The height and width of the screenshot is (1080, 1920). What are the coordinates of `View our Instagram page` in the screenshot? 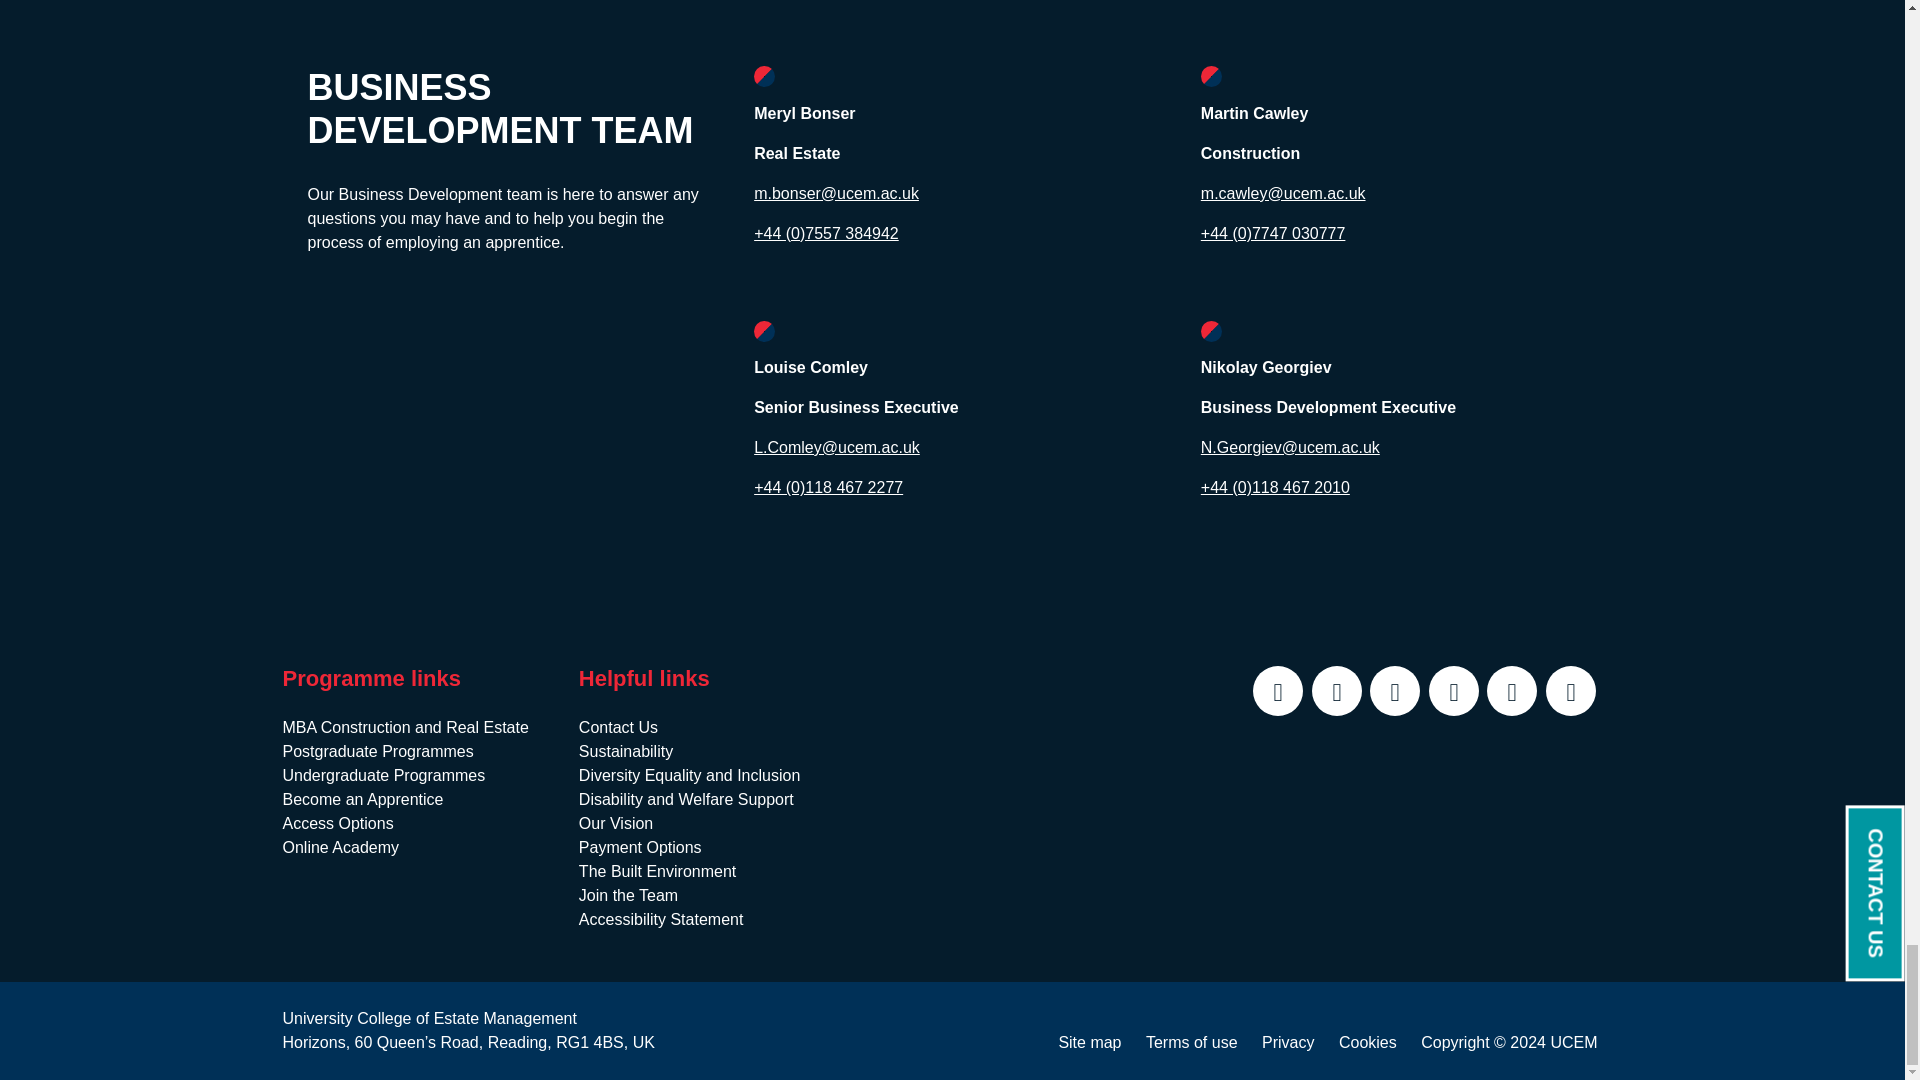 It's located at (1512, 691).